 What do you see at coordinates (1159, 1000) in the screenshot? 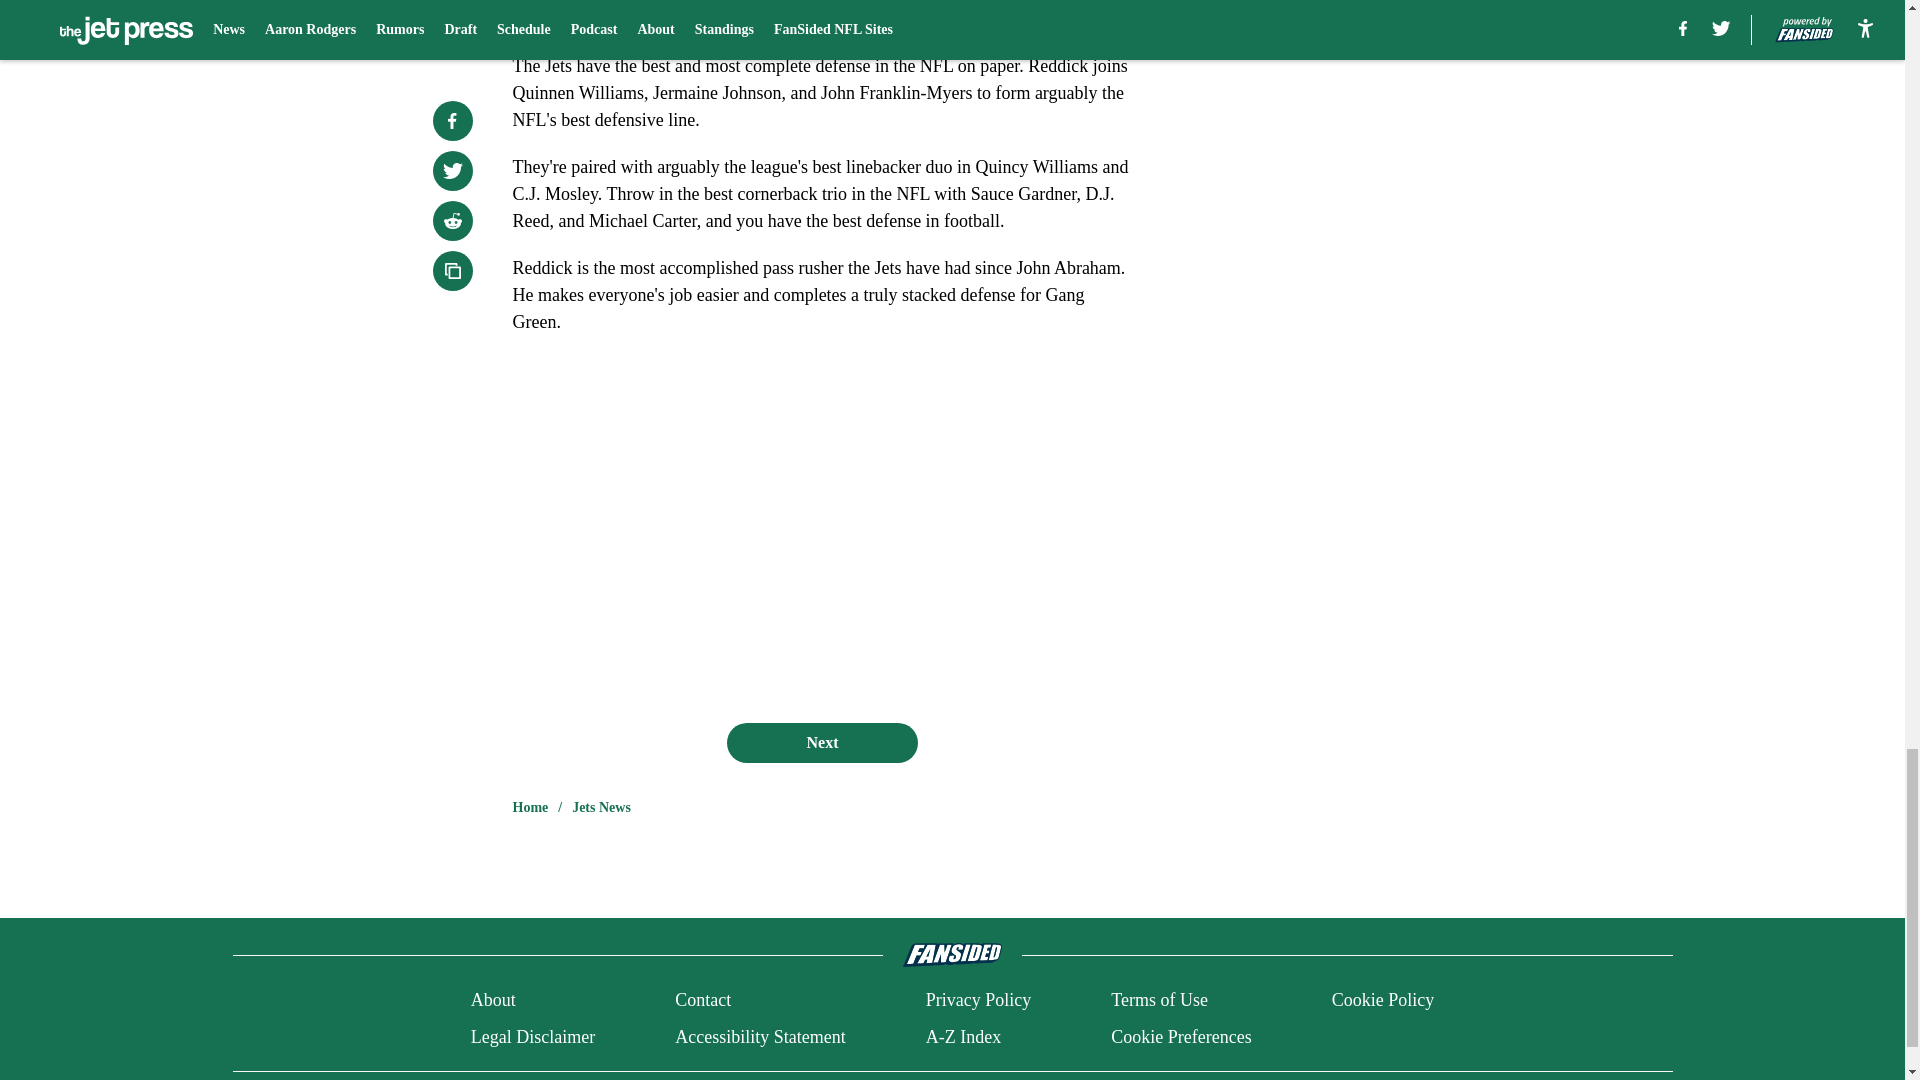
I see `Terms of Use` at bounding box center [1159, 1000].